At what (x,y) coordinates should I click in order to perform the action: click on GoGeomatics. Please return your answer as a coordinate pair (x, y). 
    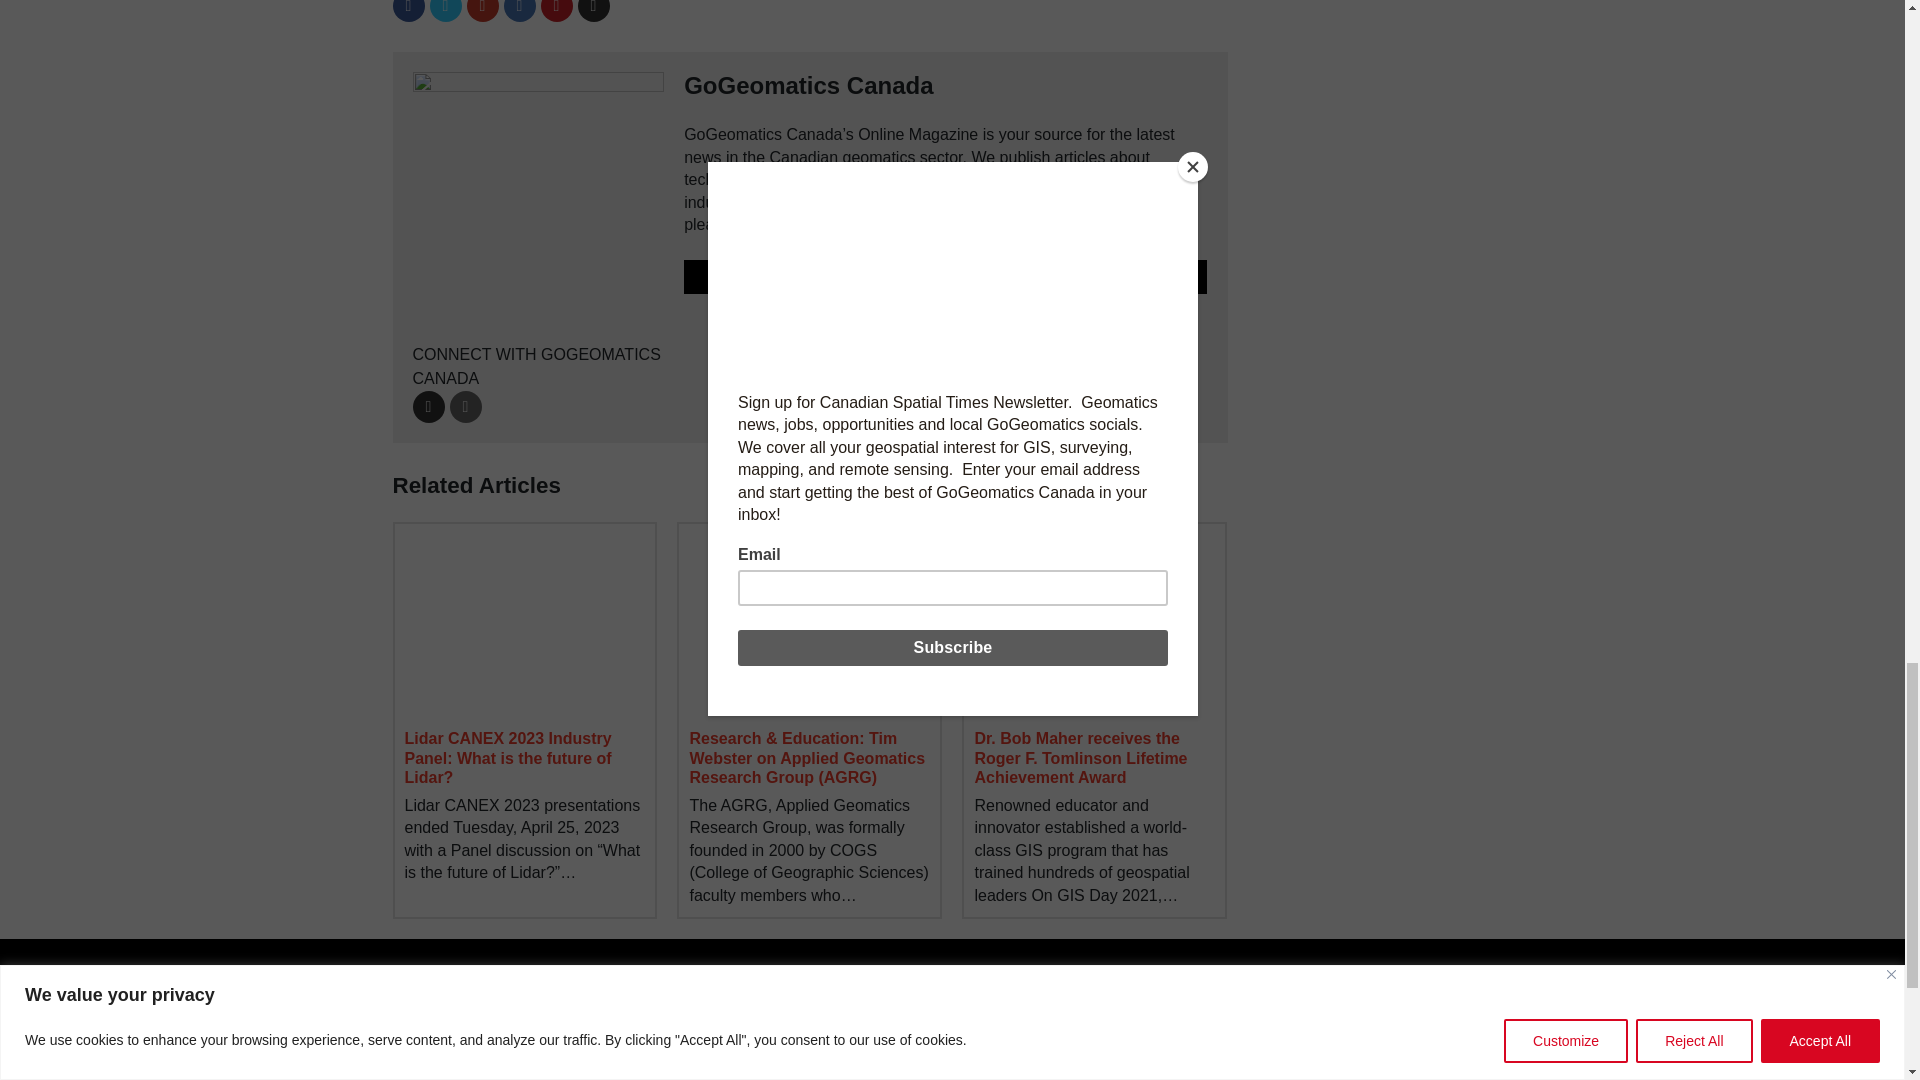
    Looking at the image, I should click on (1372, 1010).